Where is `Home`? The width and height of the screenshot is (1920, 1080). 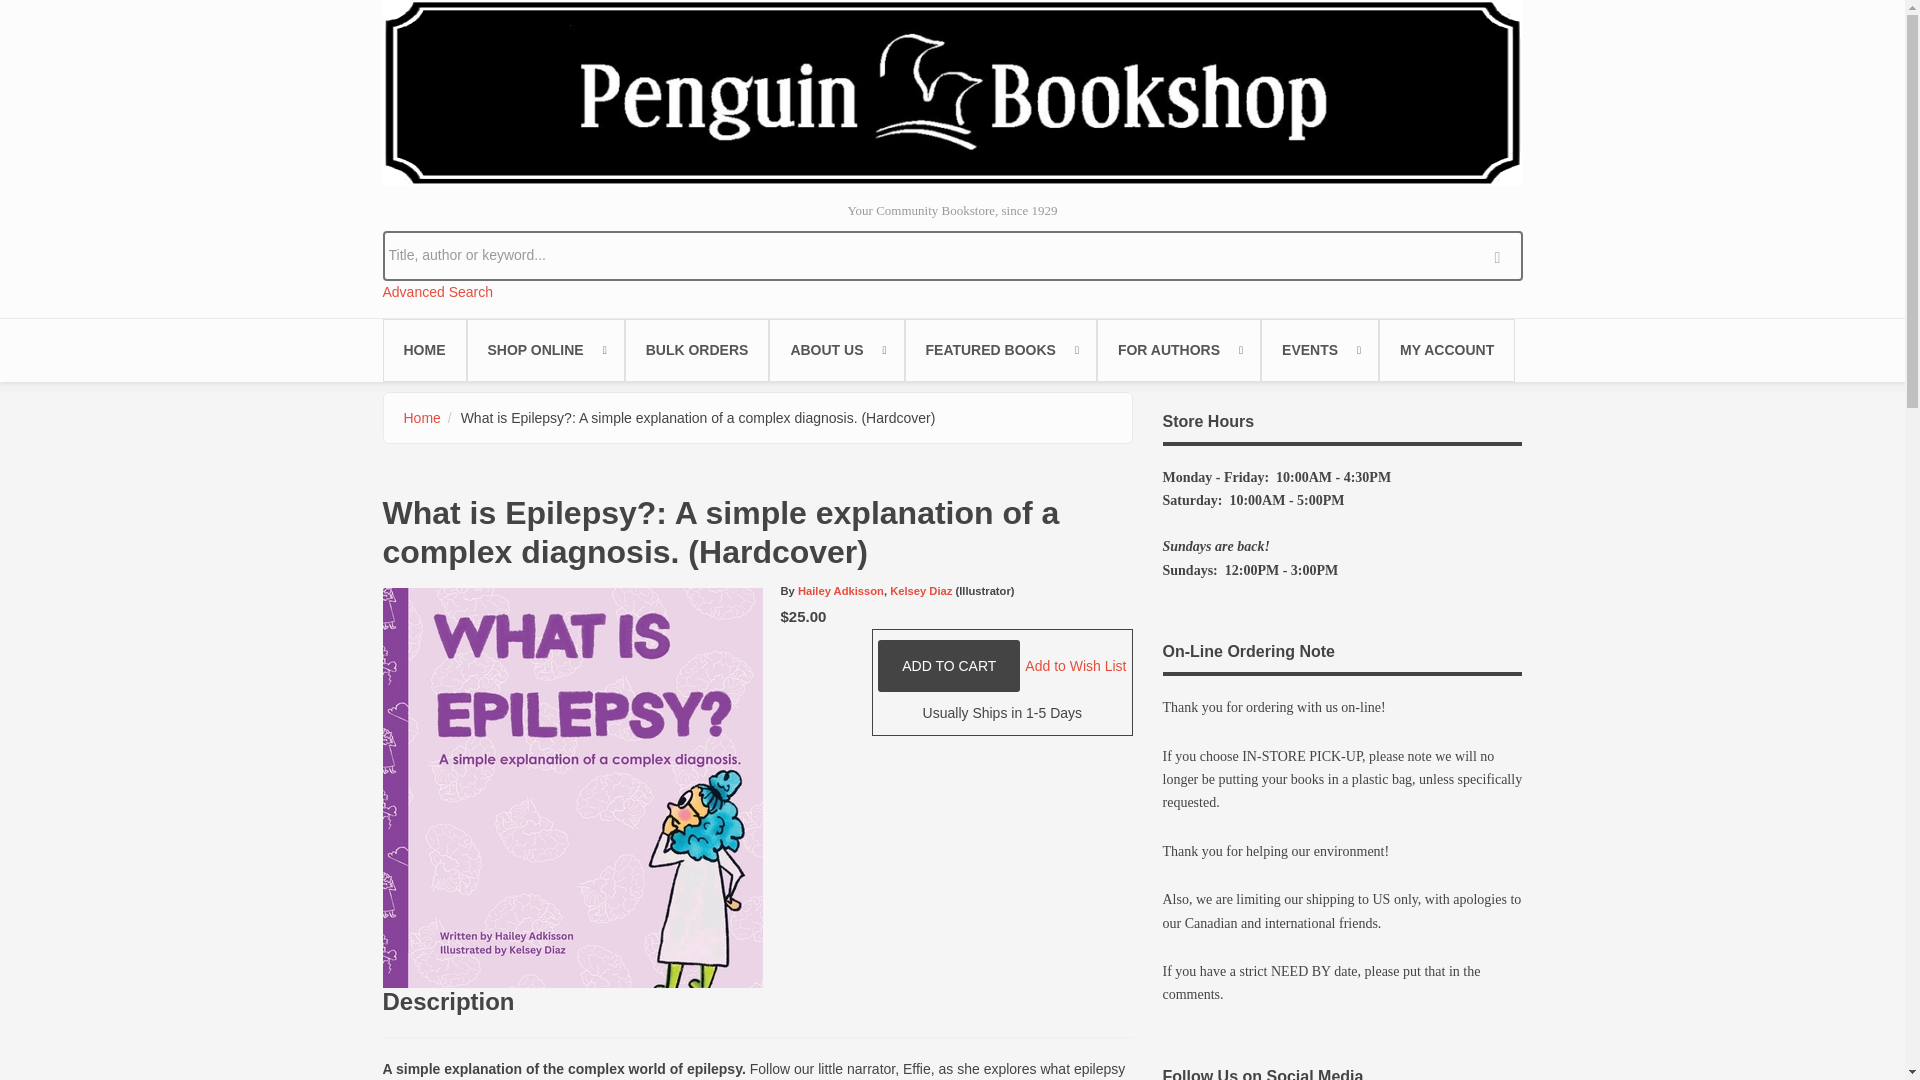
Home is located at coordinates (422, 418).